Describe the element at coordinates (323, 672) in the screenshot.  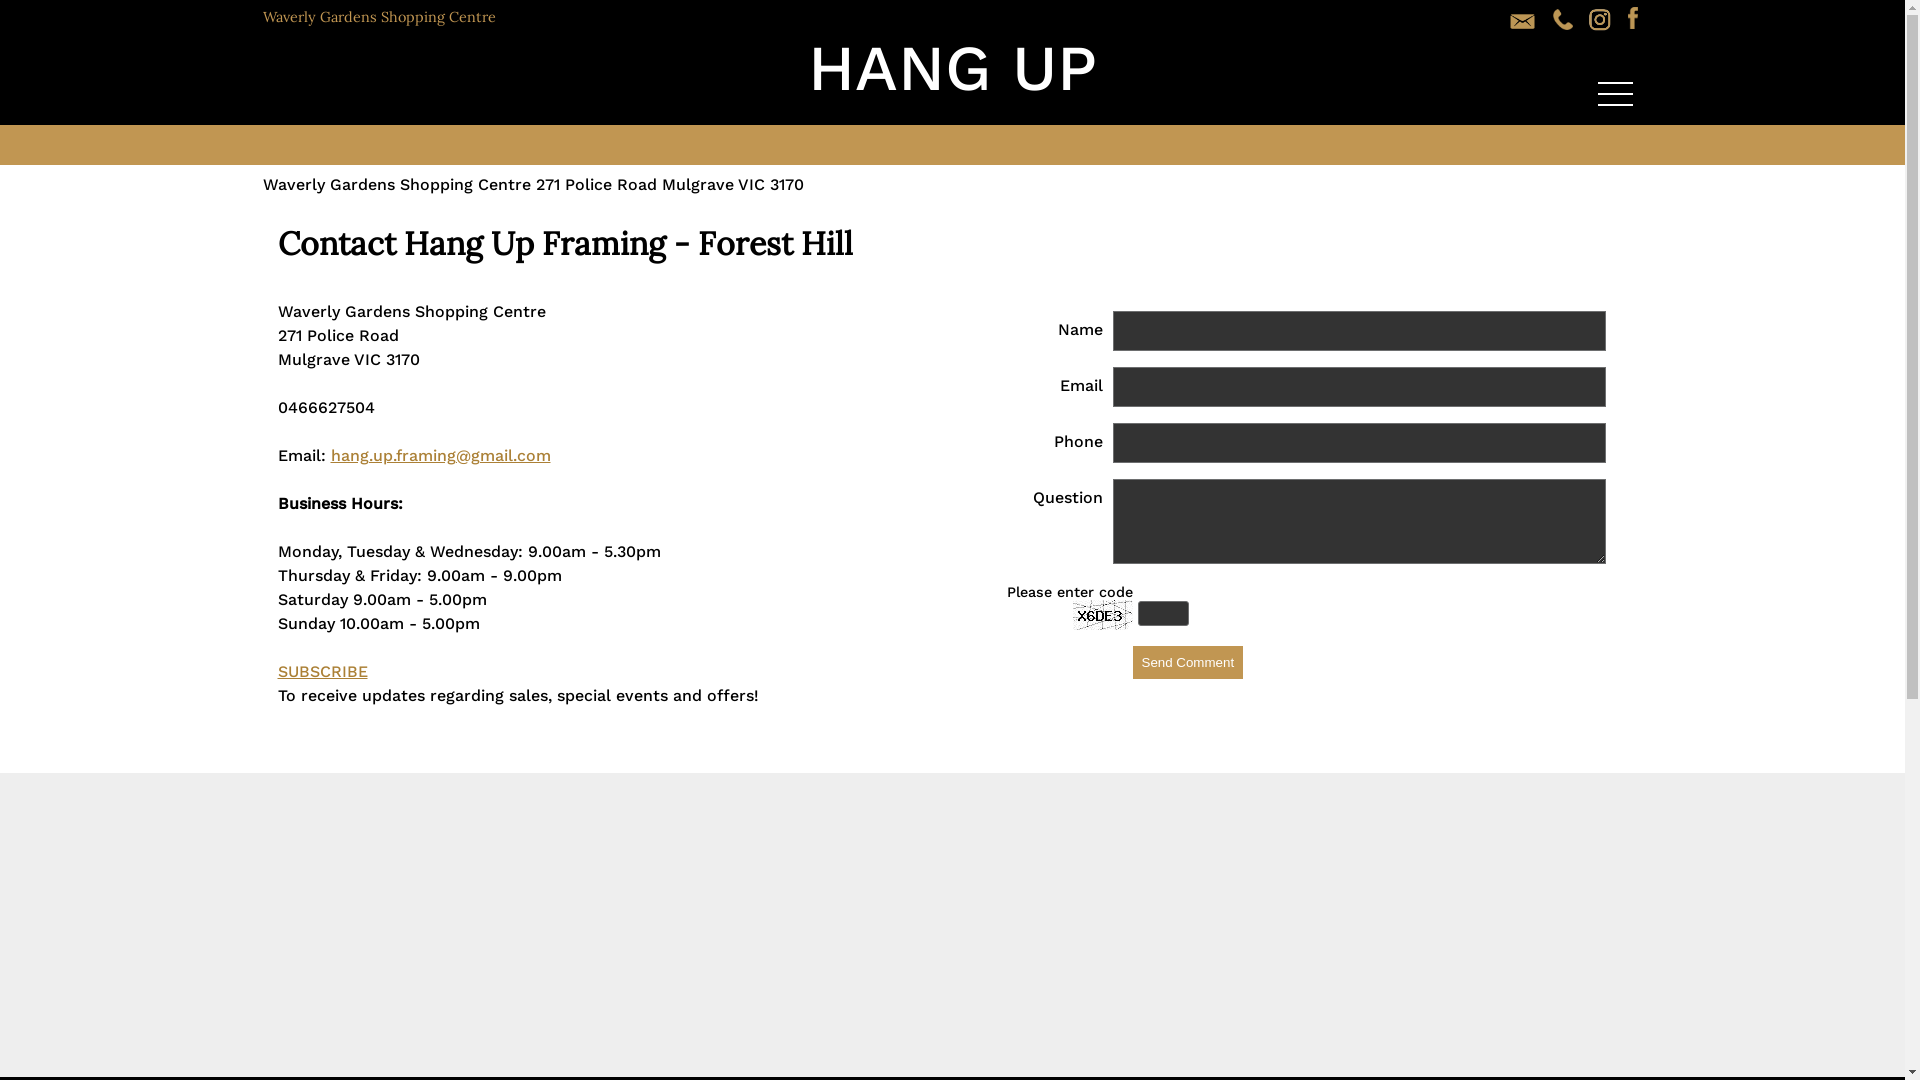
I see `SUBSCRIBE` at that location.